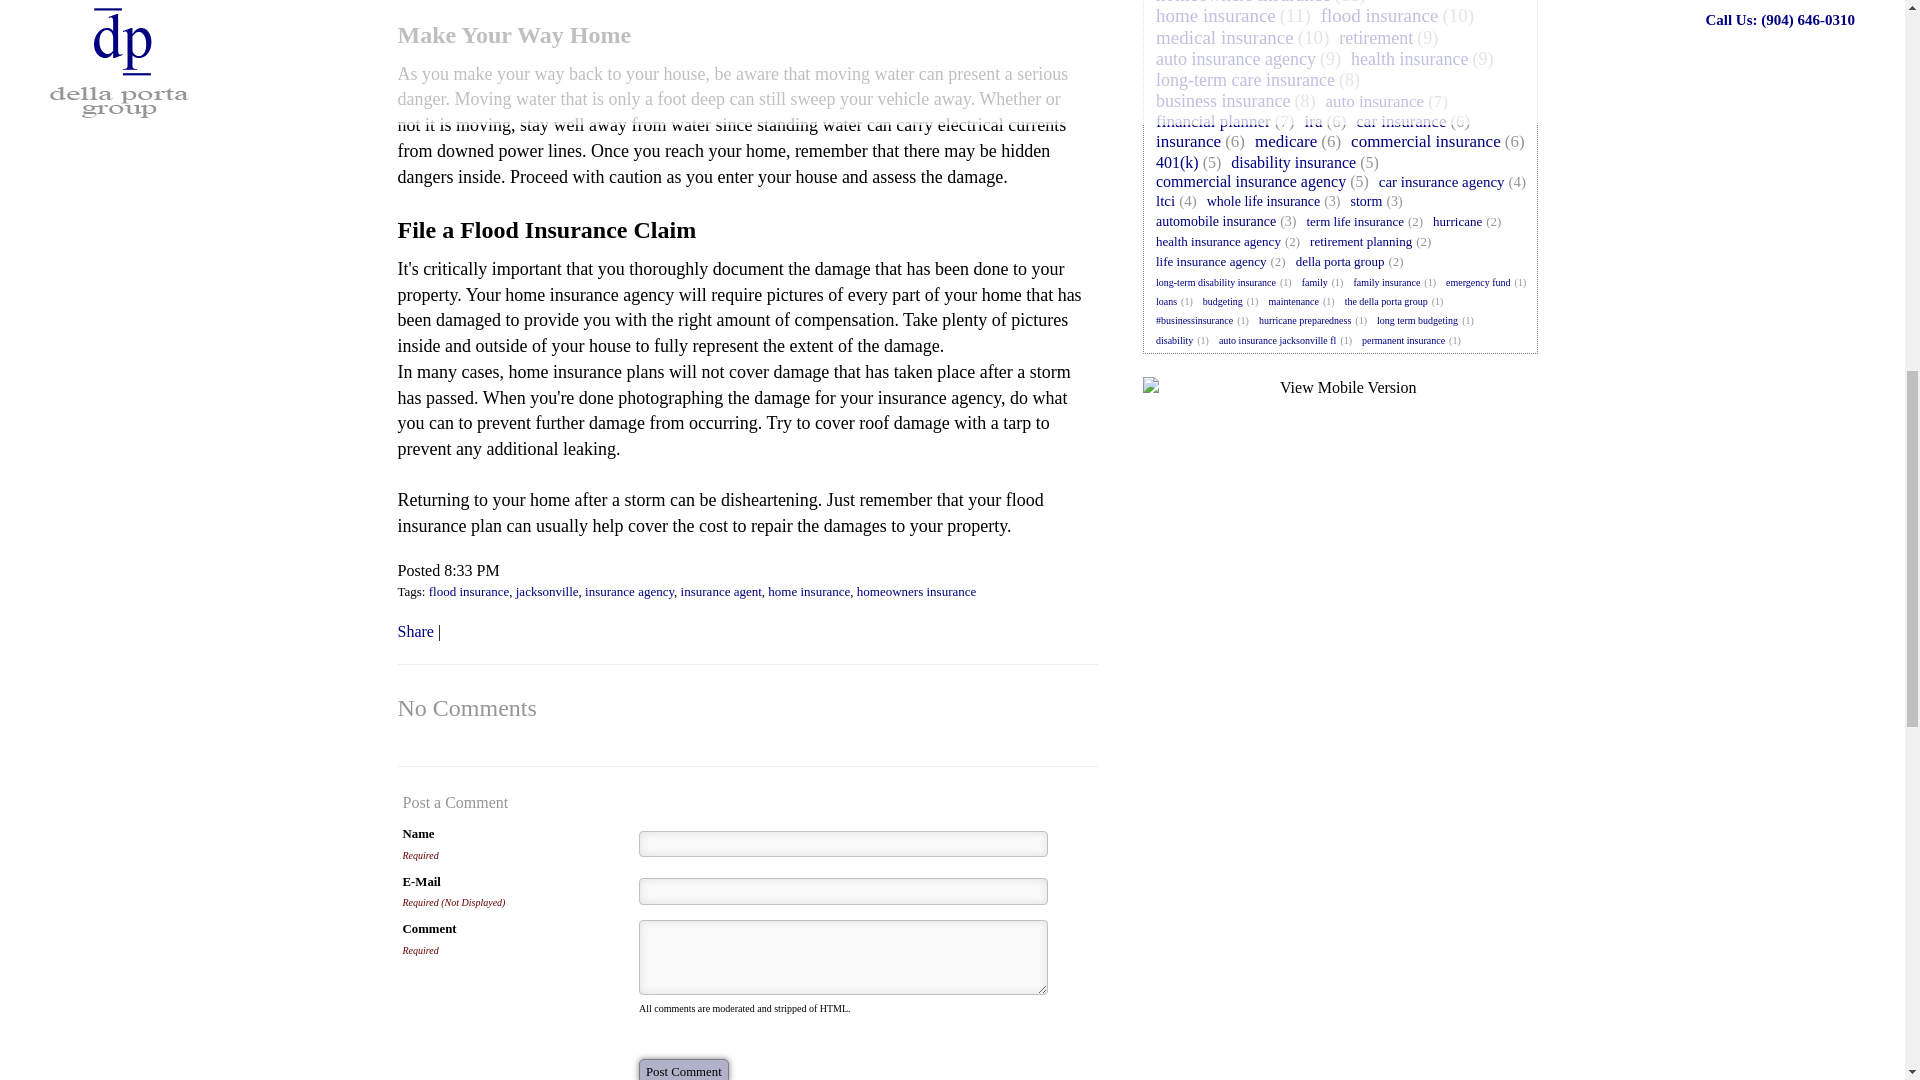  What do you see at coordinates (1236, 59) in the screenshot?
I see `auto insurance agency` at bounding box center [1236, 59].